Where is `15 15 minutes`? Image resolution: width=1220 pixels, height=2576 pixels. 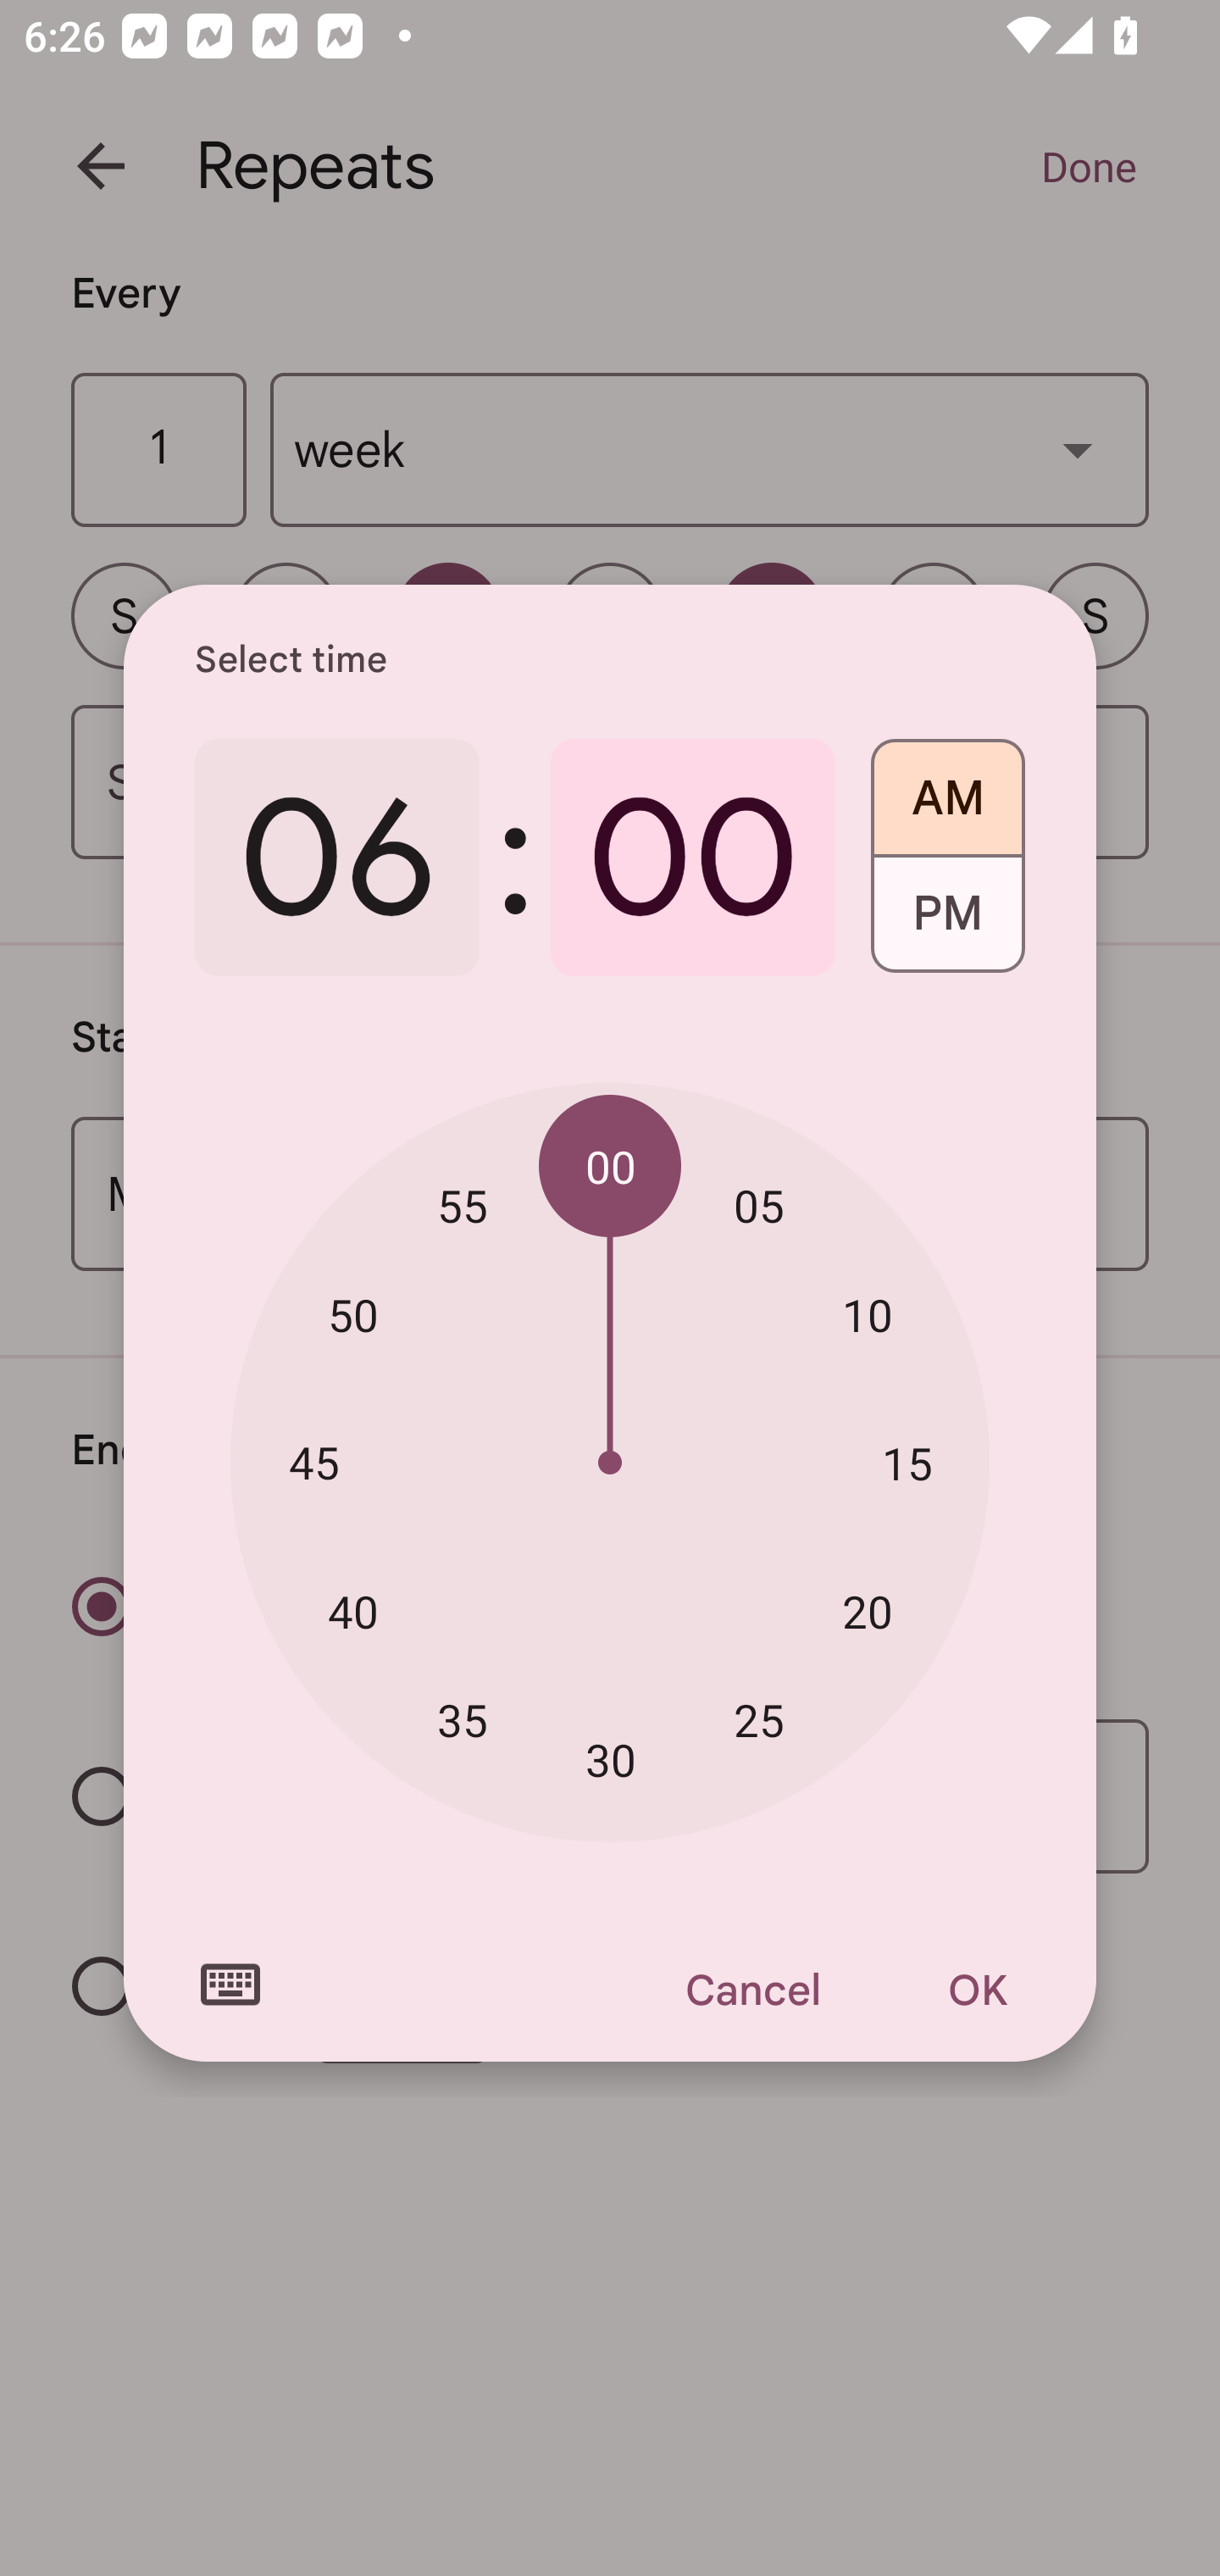 15 15 minutes is located at coordinates (907, 1463).